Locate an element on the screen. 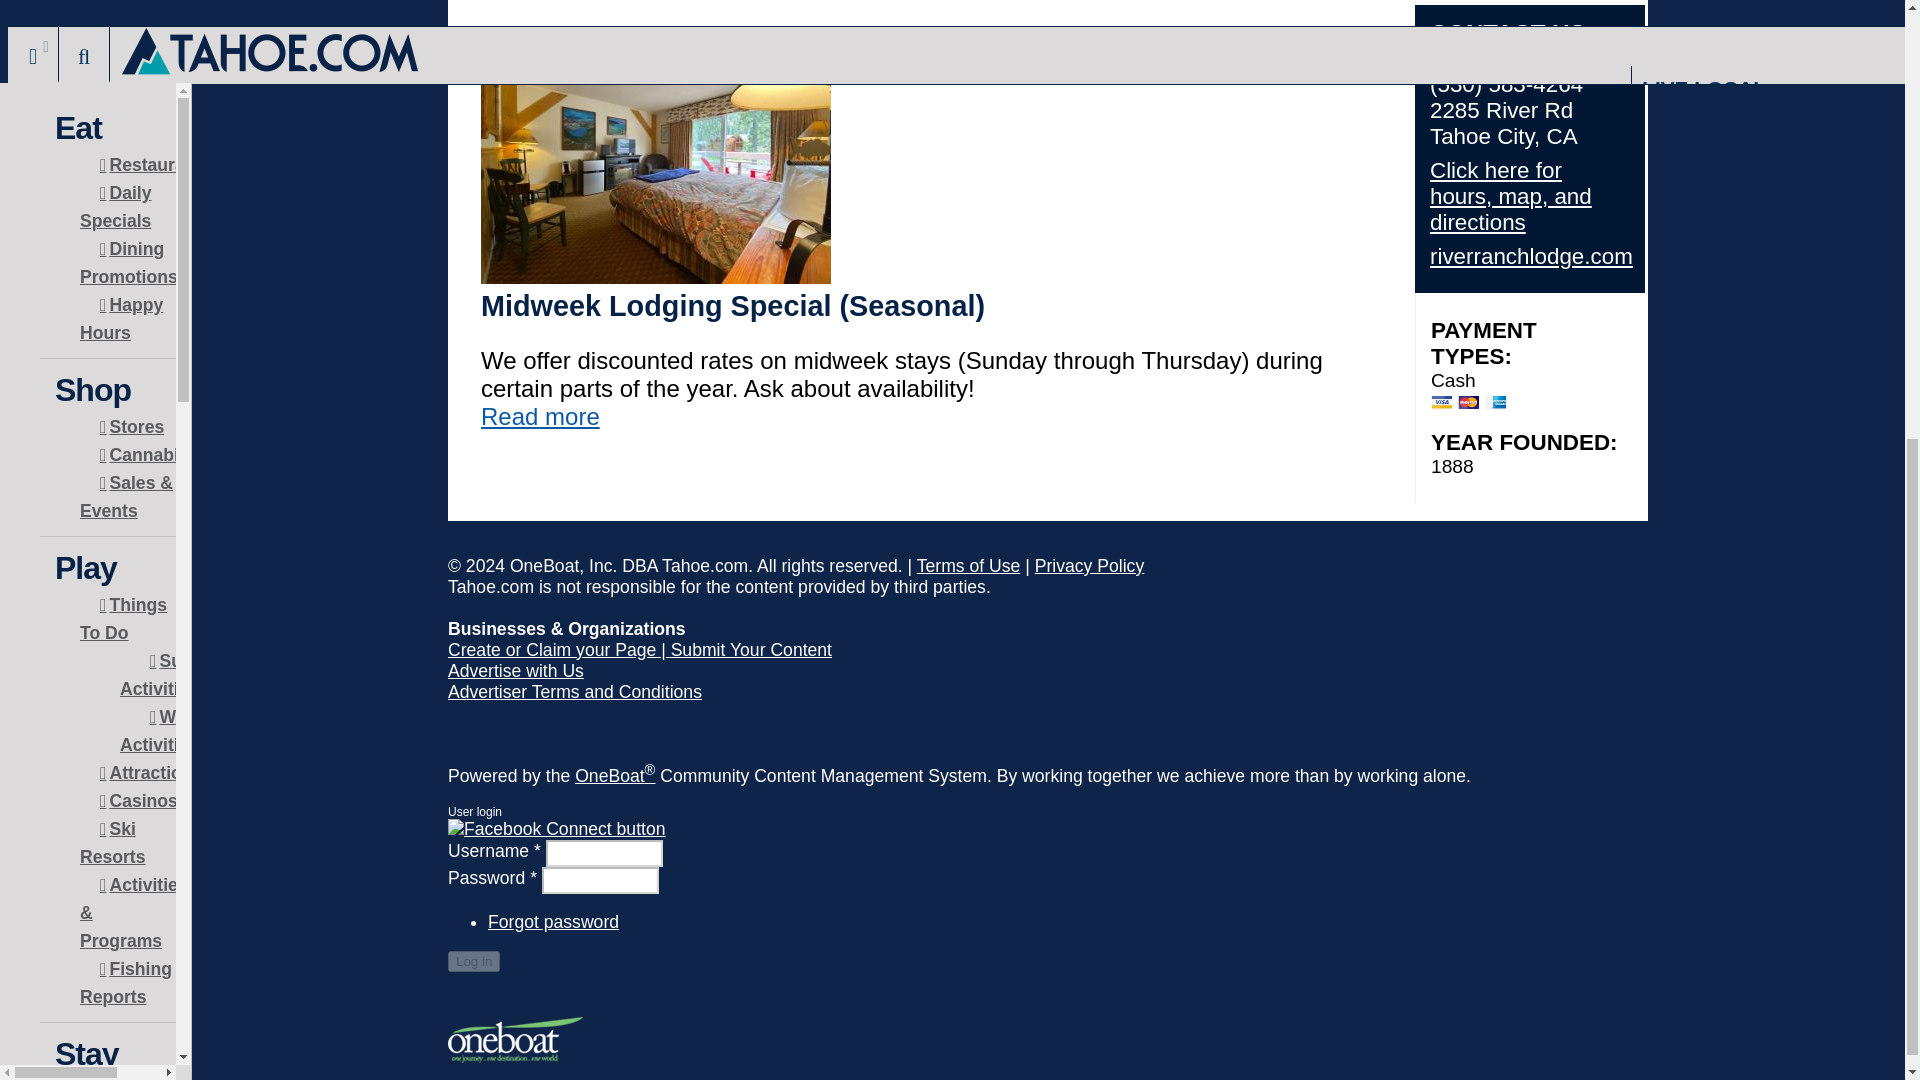  Winter Activities is located at coordinates (168, 6).